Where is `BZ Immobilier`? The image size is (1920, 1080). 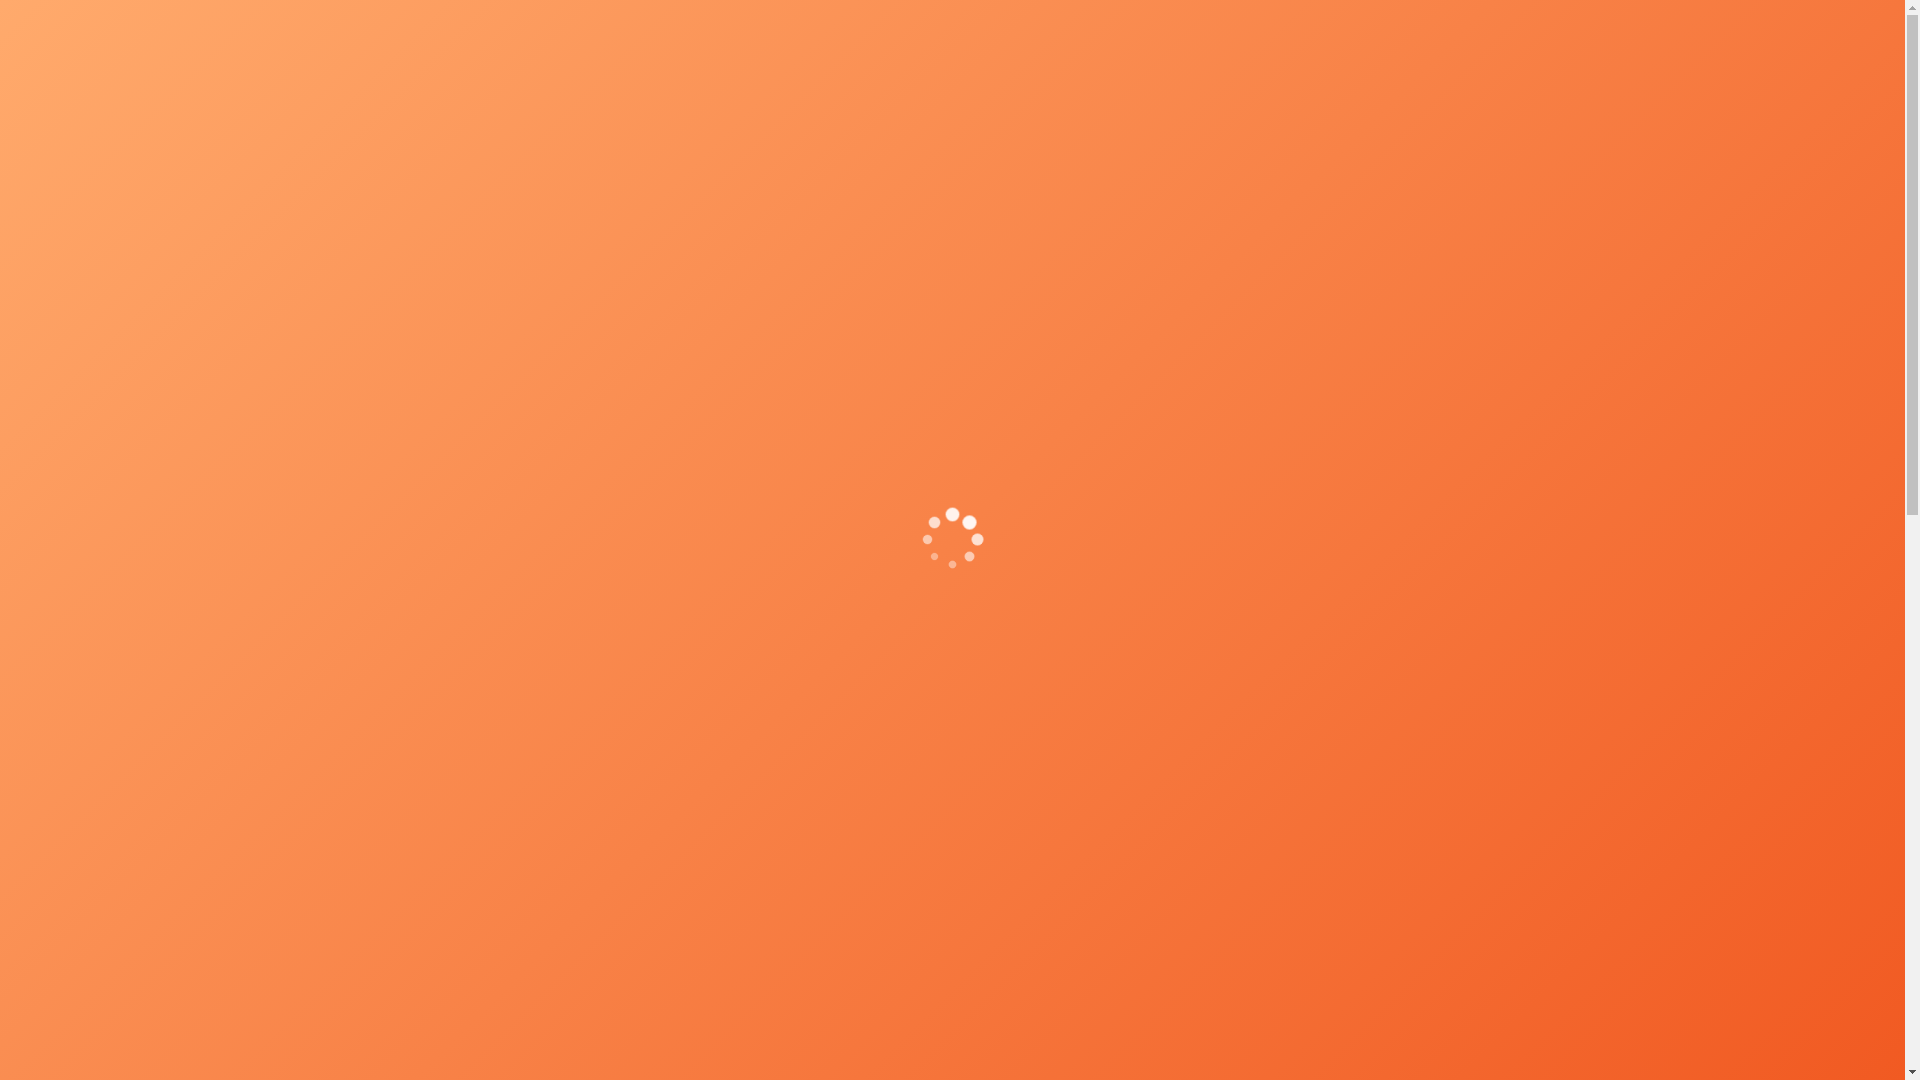 BZ Immobilier is located at coordinates (122, 113).